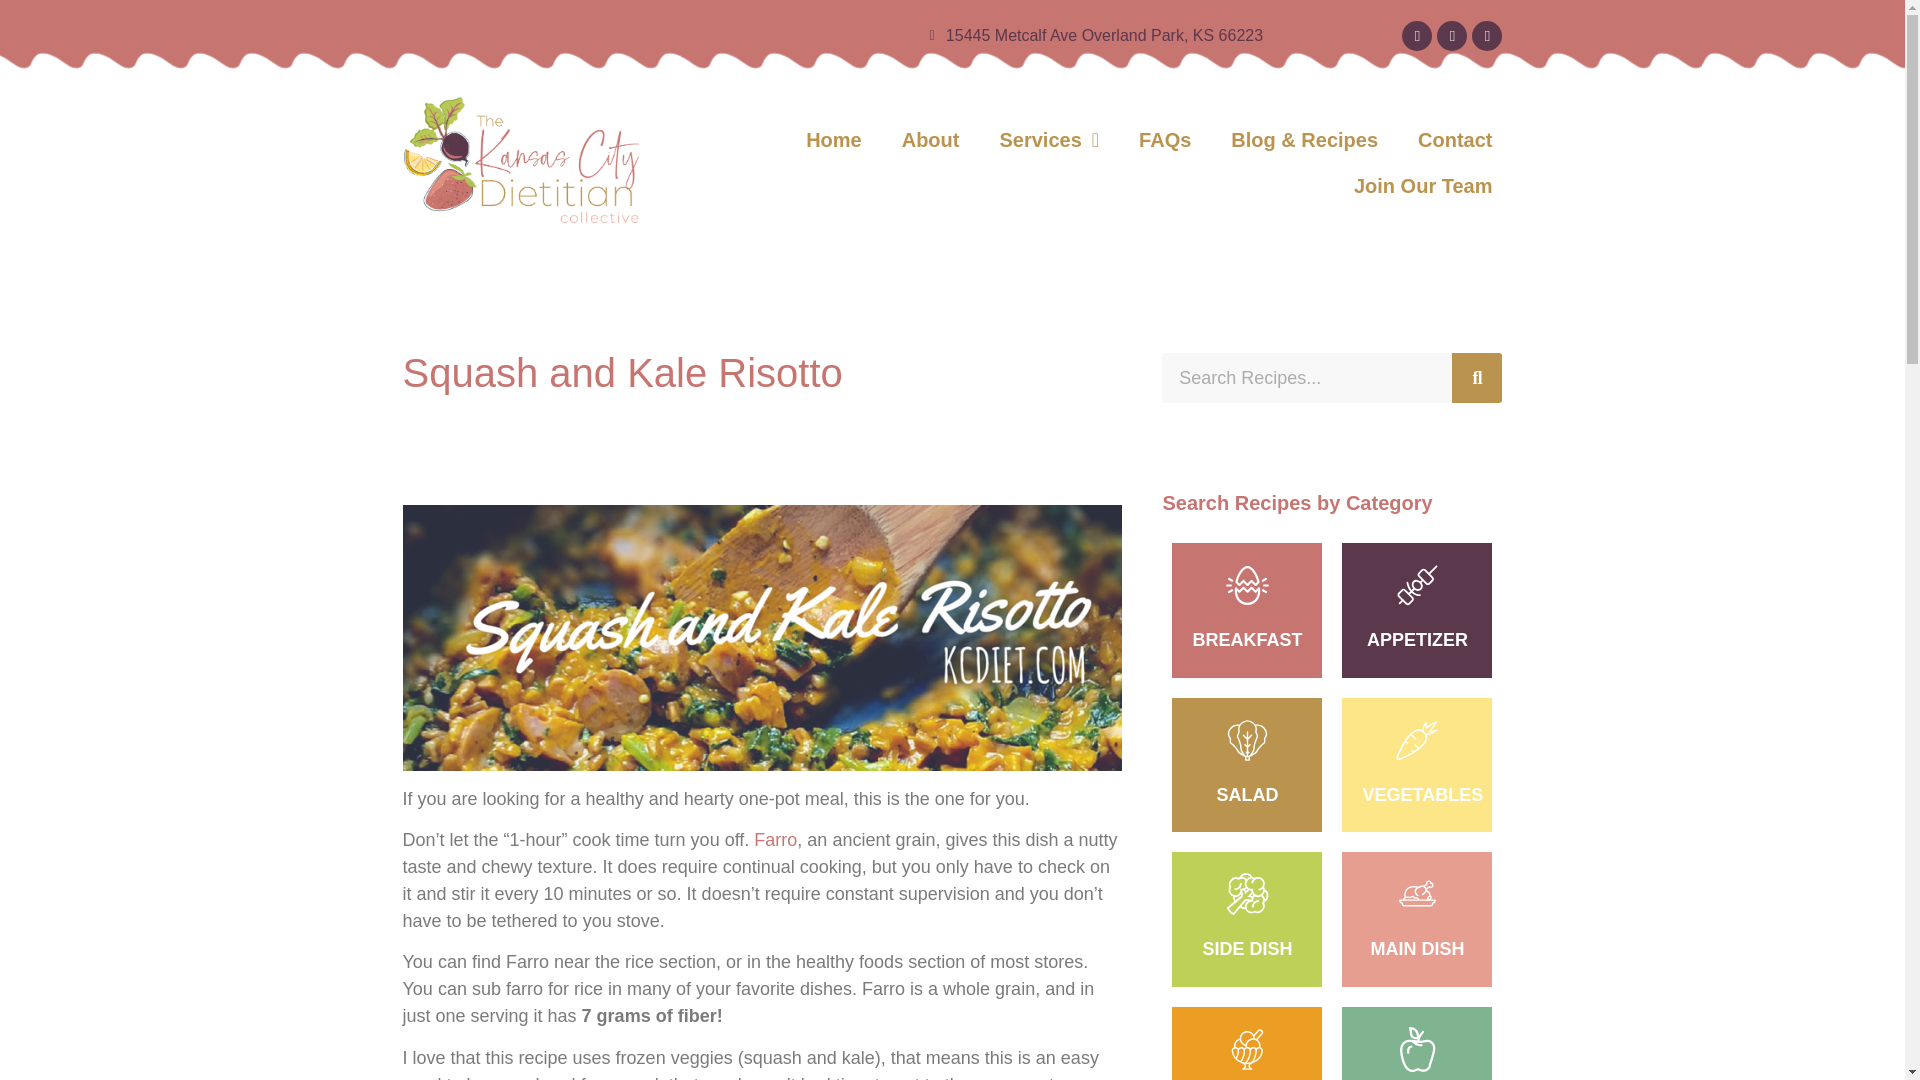  What do you see at coordinates (1246, 794) in the screenshot?
I see `SALAD` at bounding box center [1246, 794].